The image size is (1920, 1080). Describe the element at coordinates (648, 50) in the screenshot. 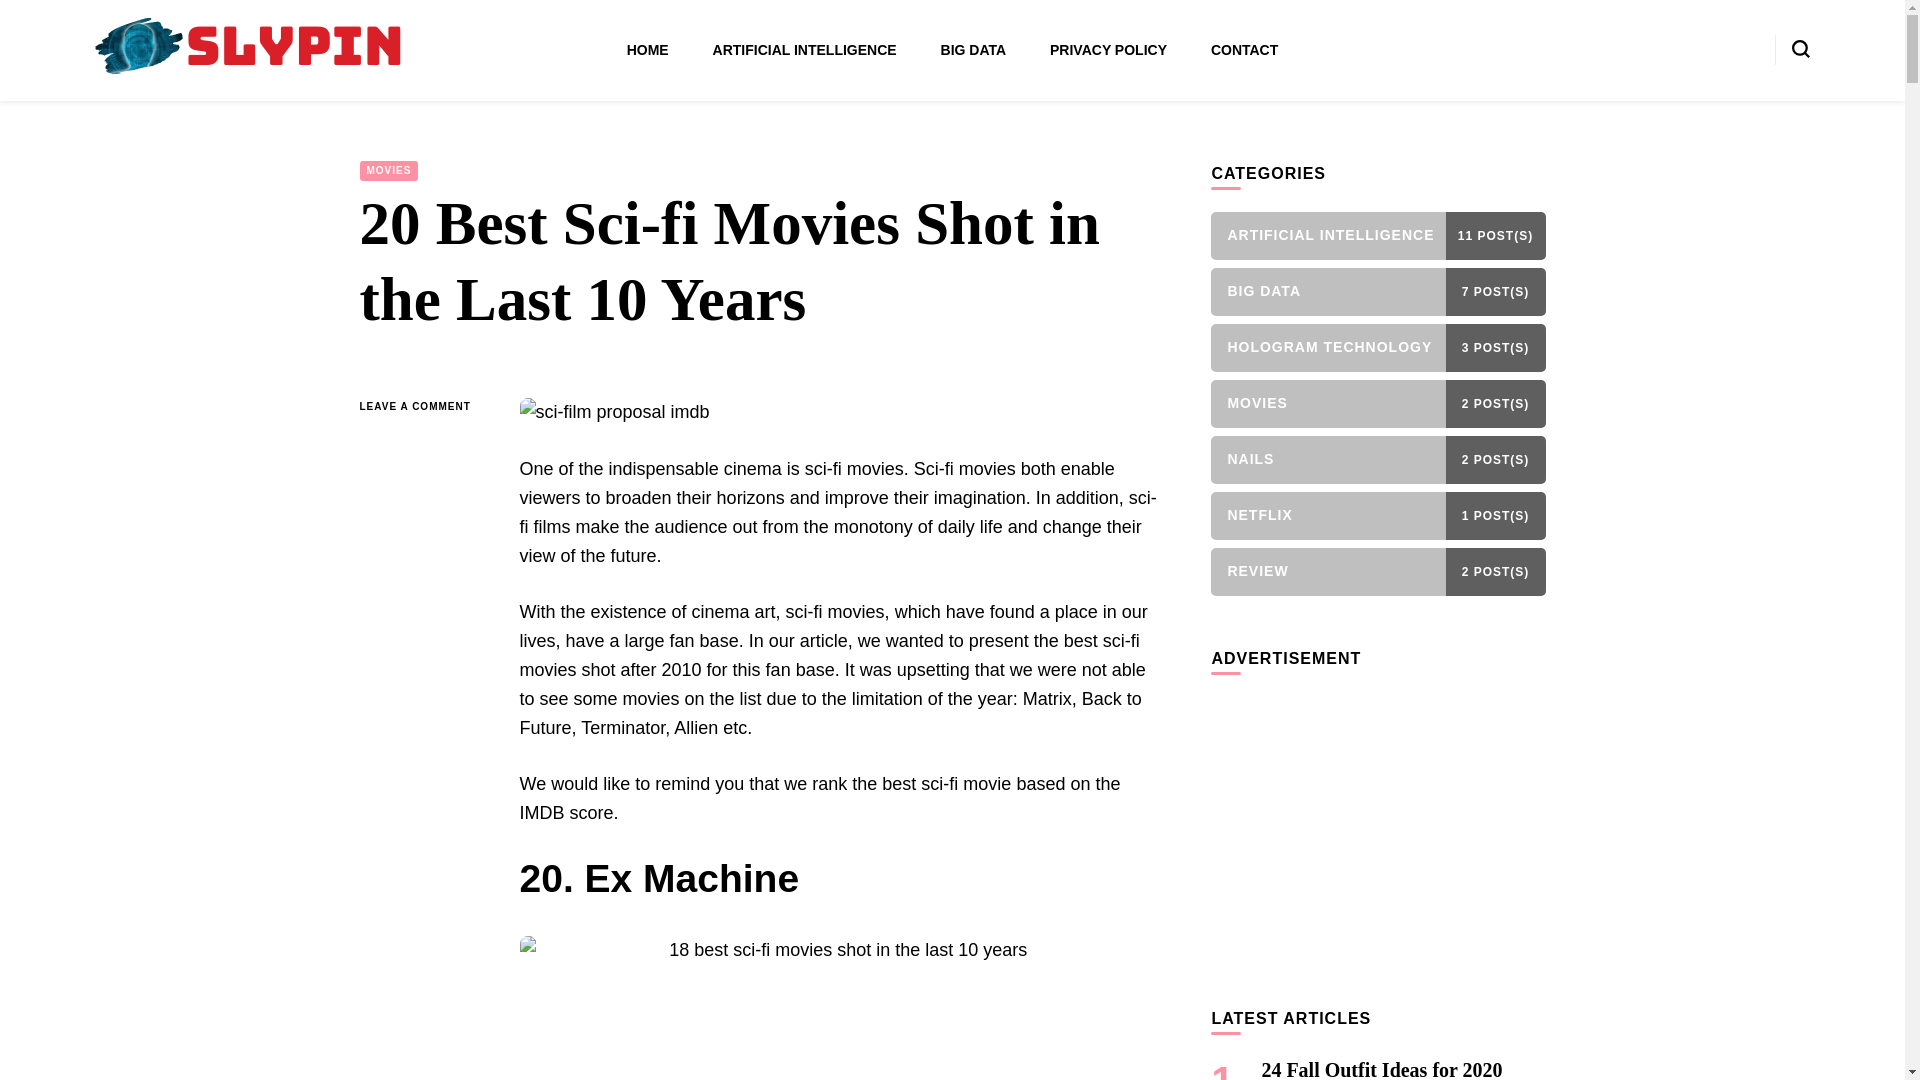

I see `HOME` at that location.